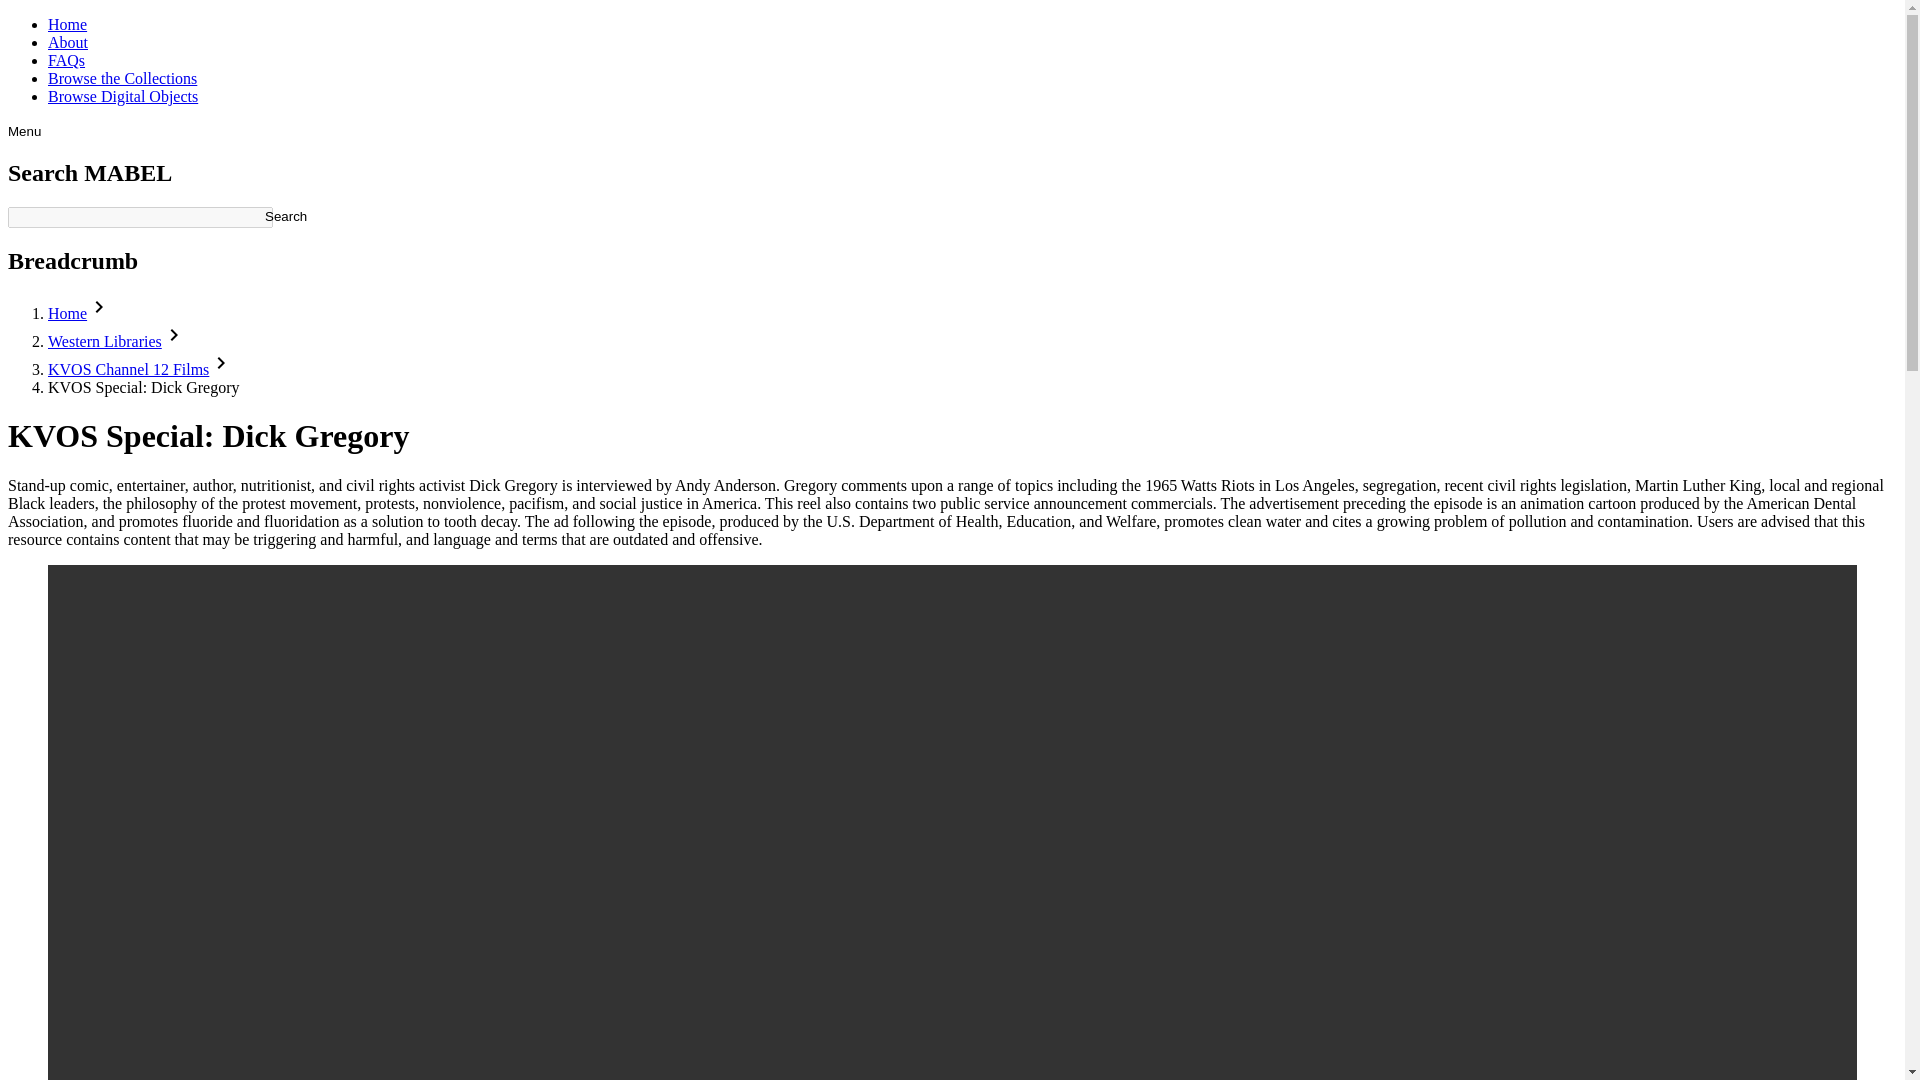 The width and height of the screenshot is (1920, 1080). Describe the element at coordinates (68, 42) in the screenshot. I see `About` at that location.